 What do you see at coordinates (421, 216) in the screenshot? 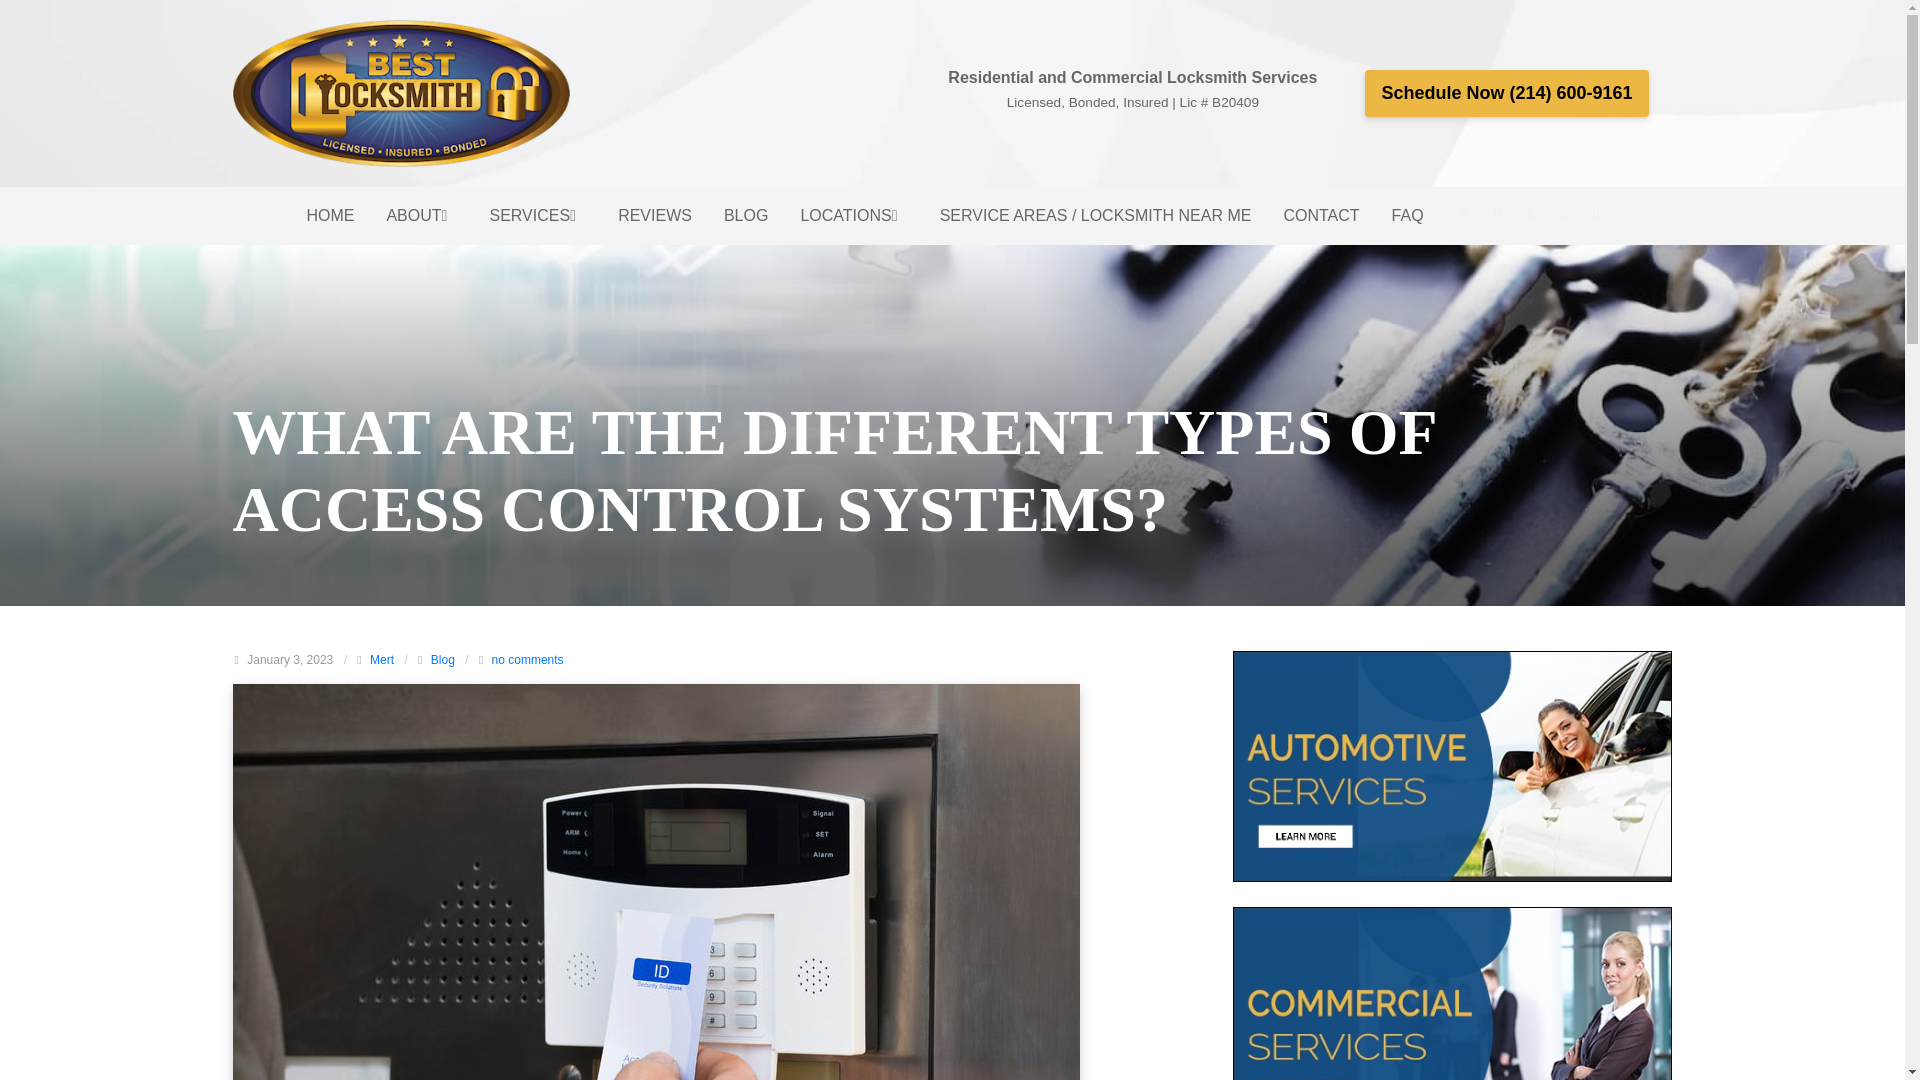
I see `ABOUT` at bounding box center [421, 216].